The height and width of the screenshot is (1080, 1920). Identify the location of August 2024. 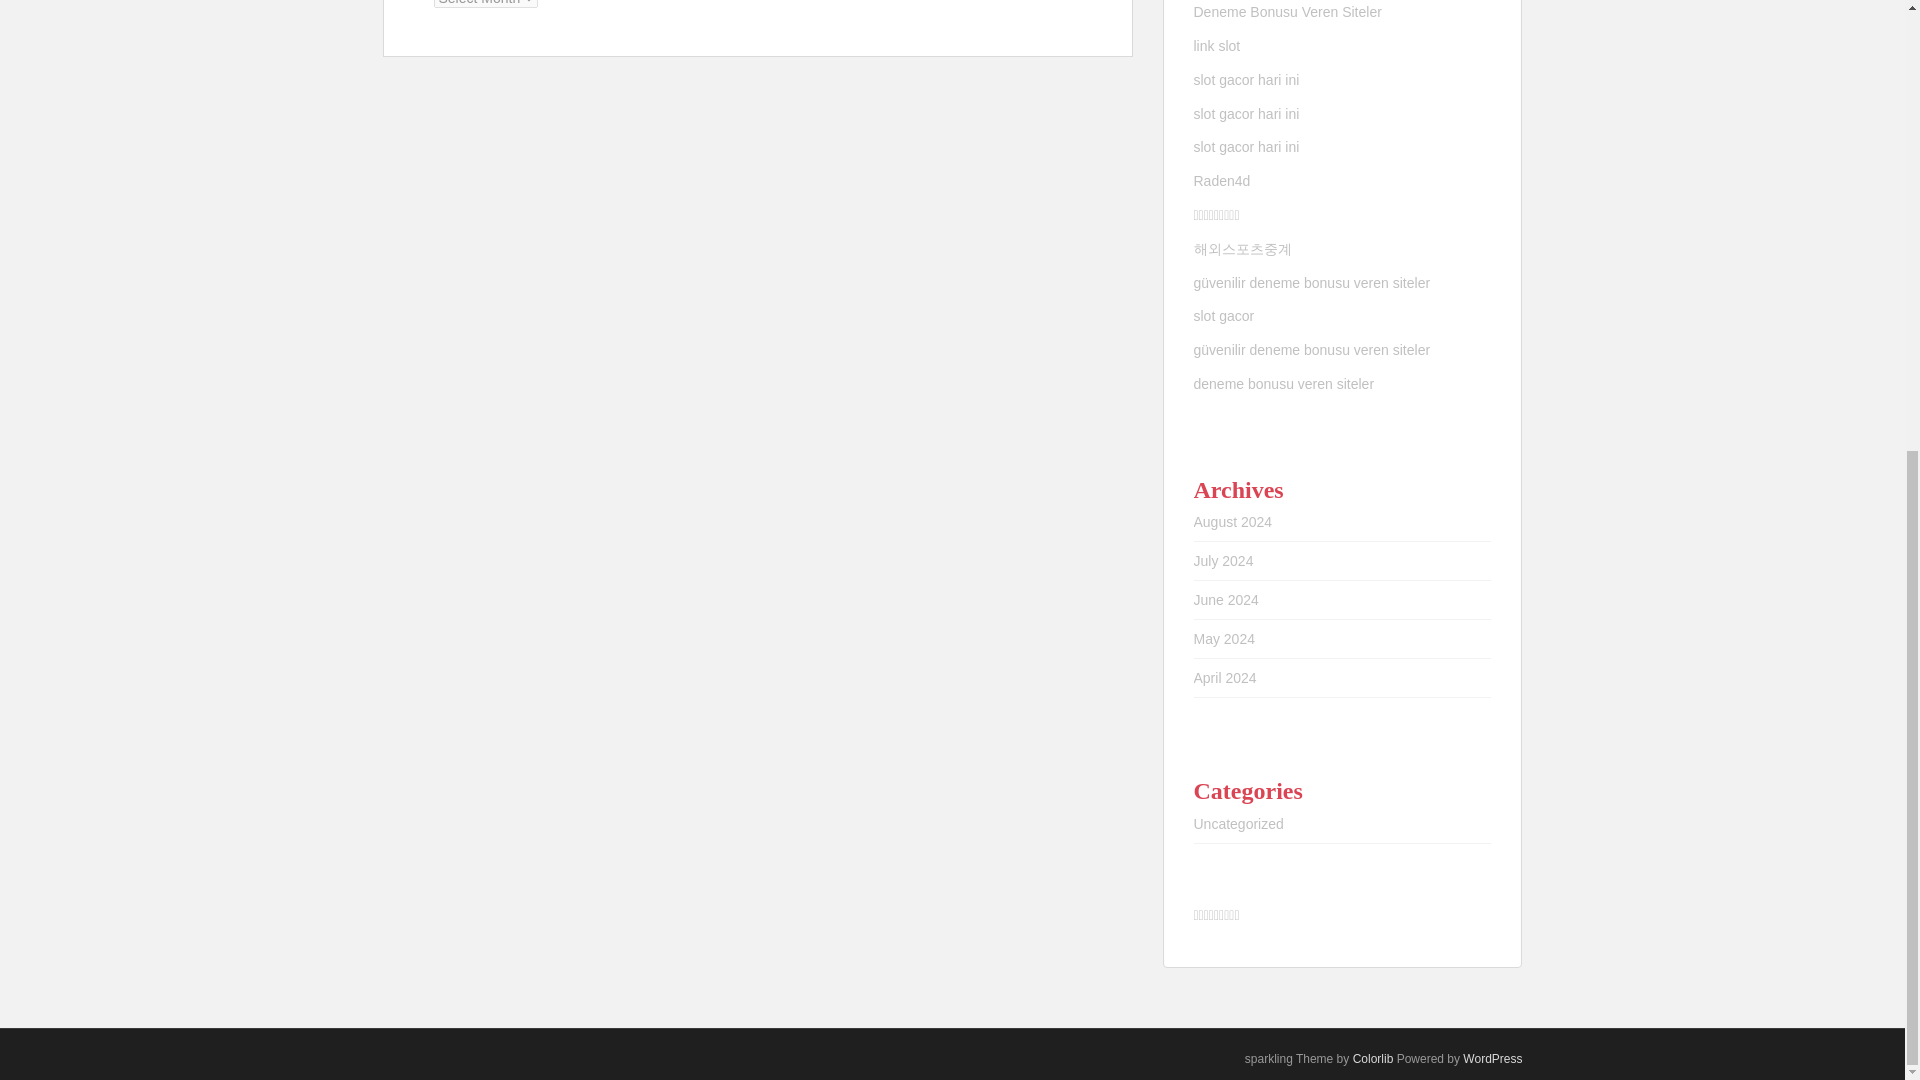
(1233, 522).